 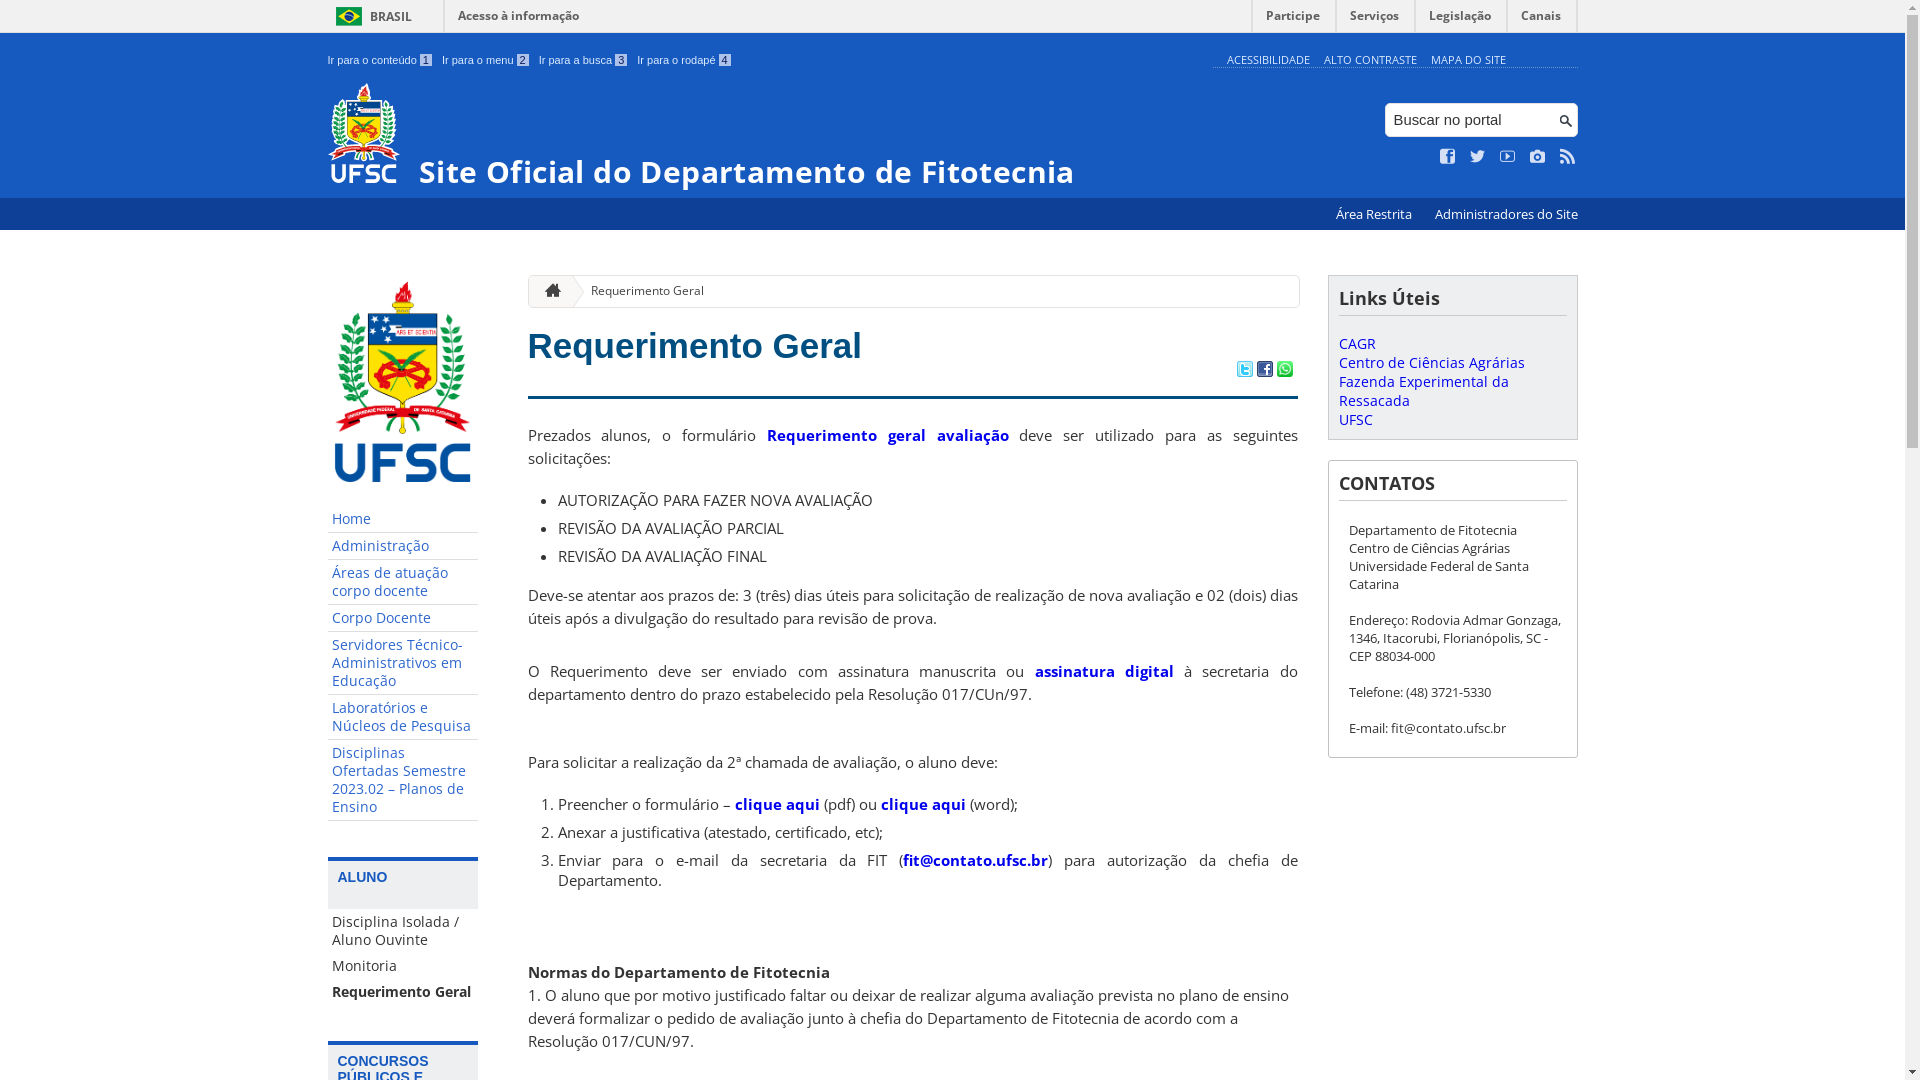 What do you see at coordinates (403, 618) in the screenshot?
I see `Corpo Docente` at bounding box center [403, 618].